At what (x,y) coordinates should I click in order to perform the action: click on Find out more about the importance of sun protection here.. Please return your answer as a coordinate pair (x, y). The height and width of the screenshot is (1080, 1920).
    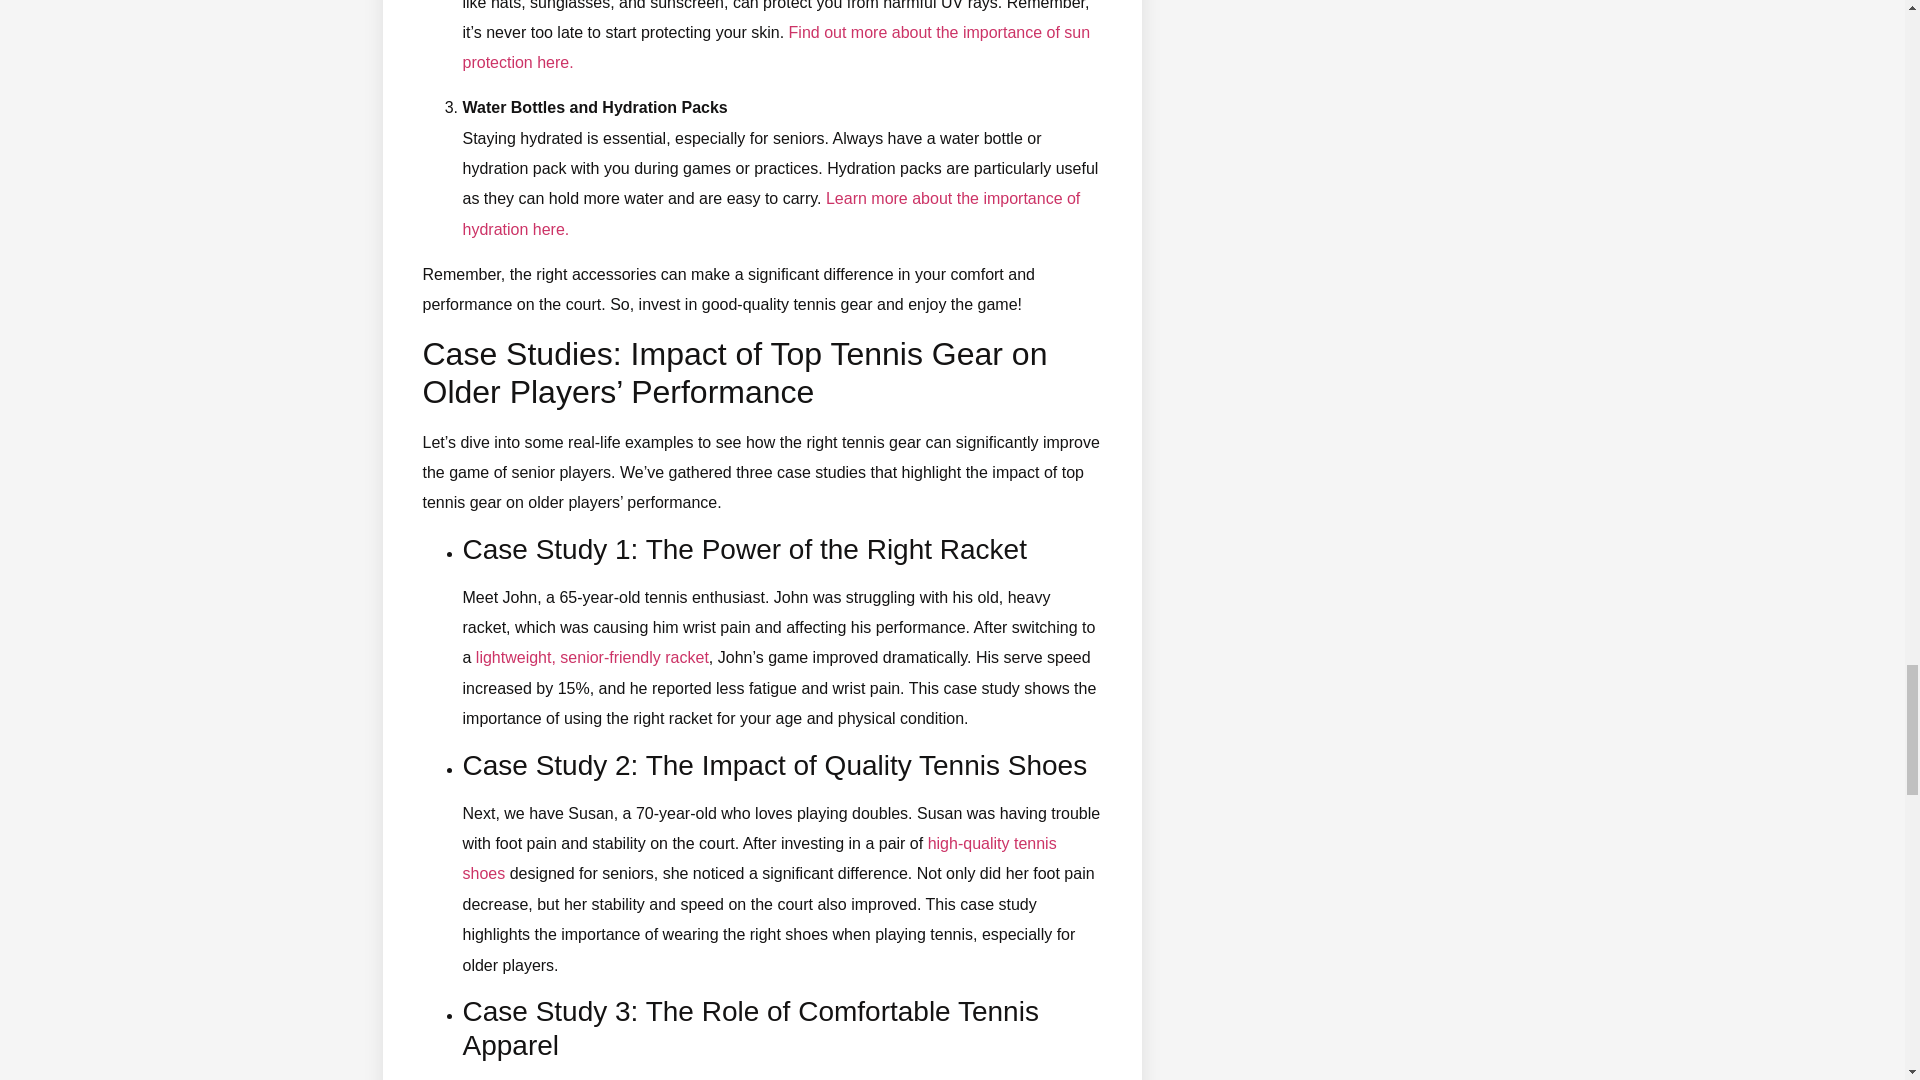
    Looking at the image, I should click on (776, 47).